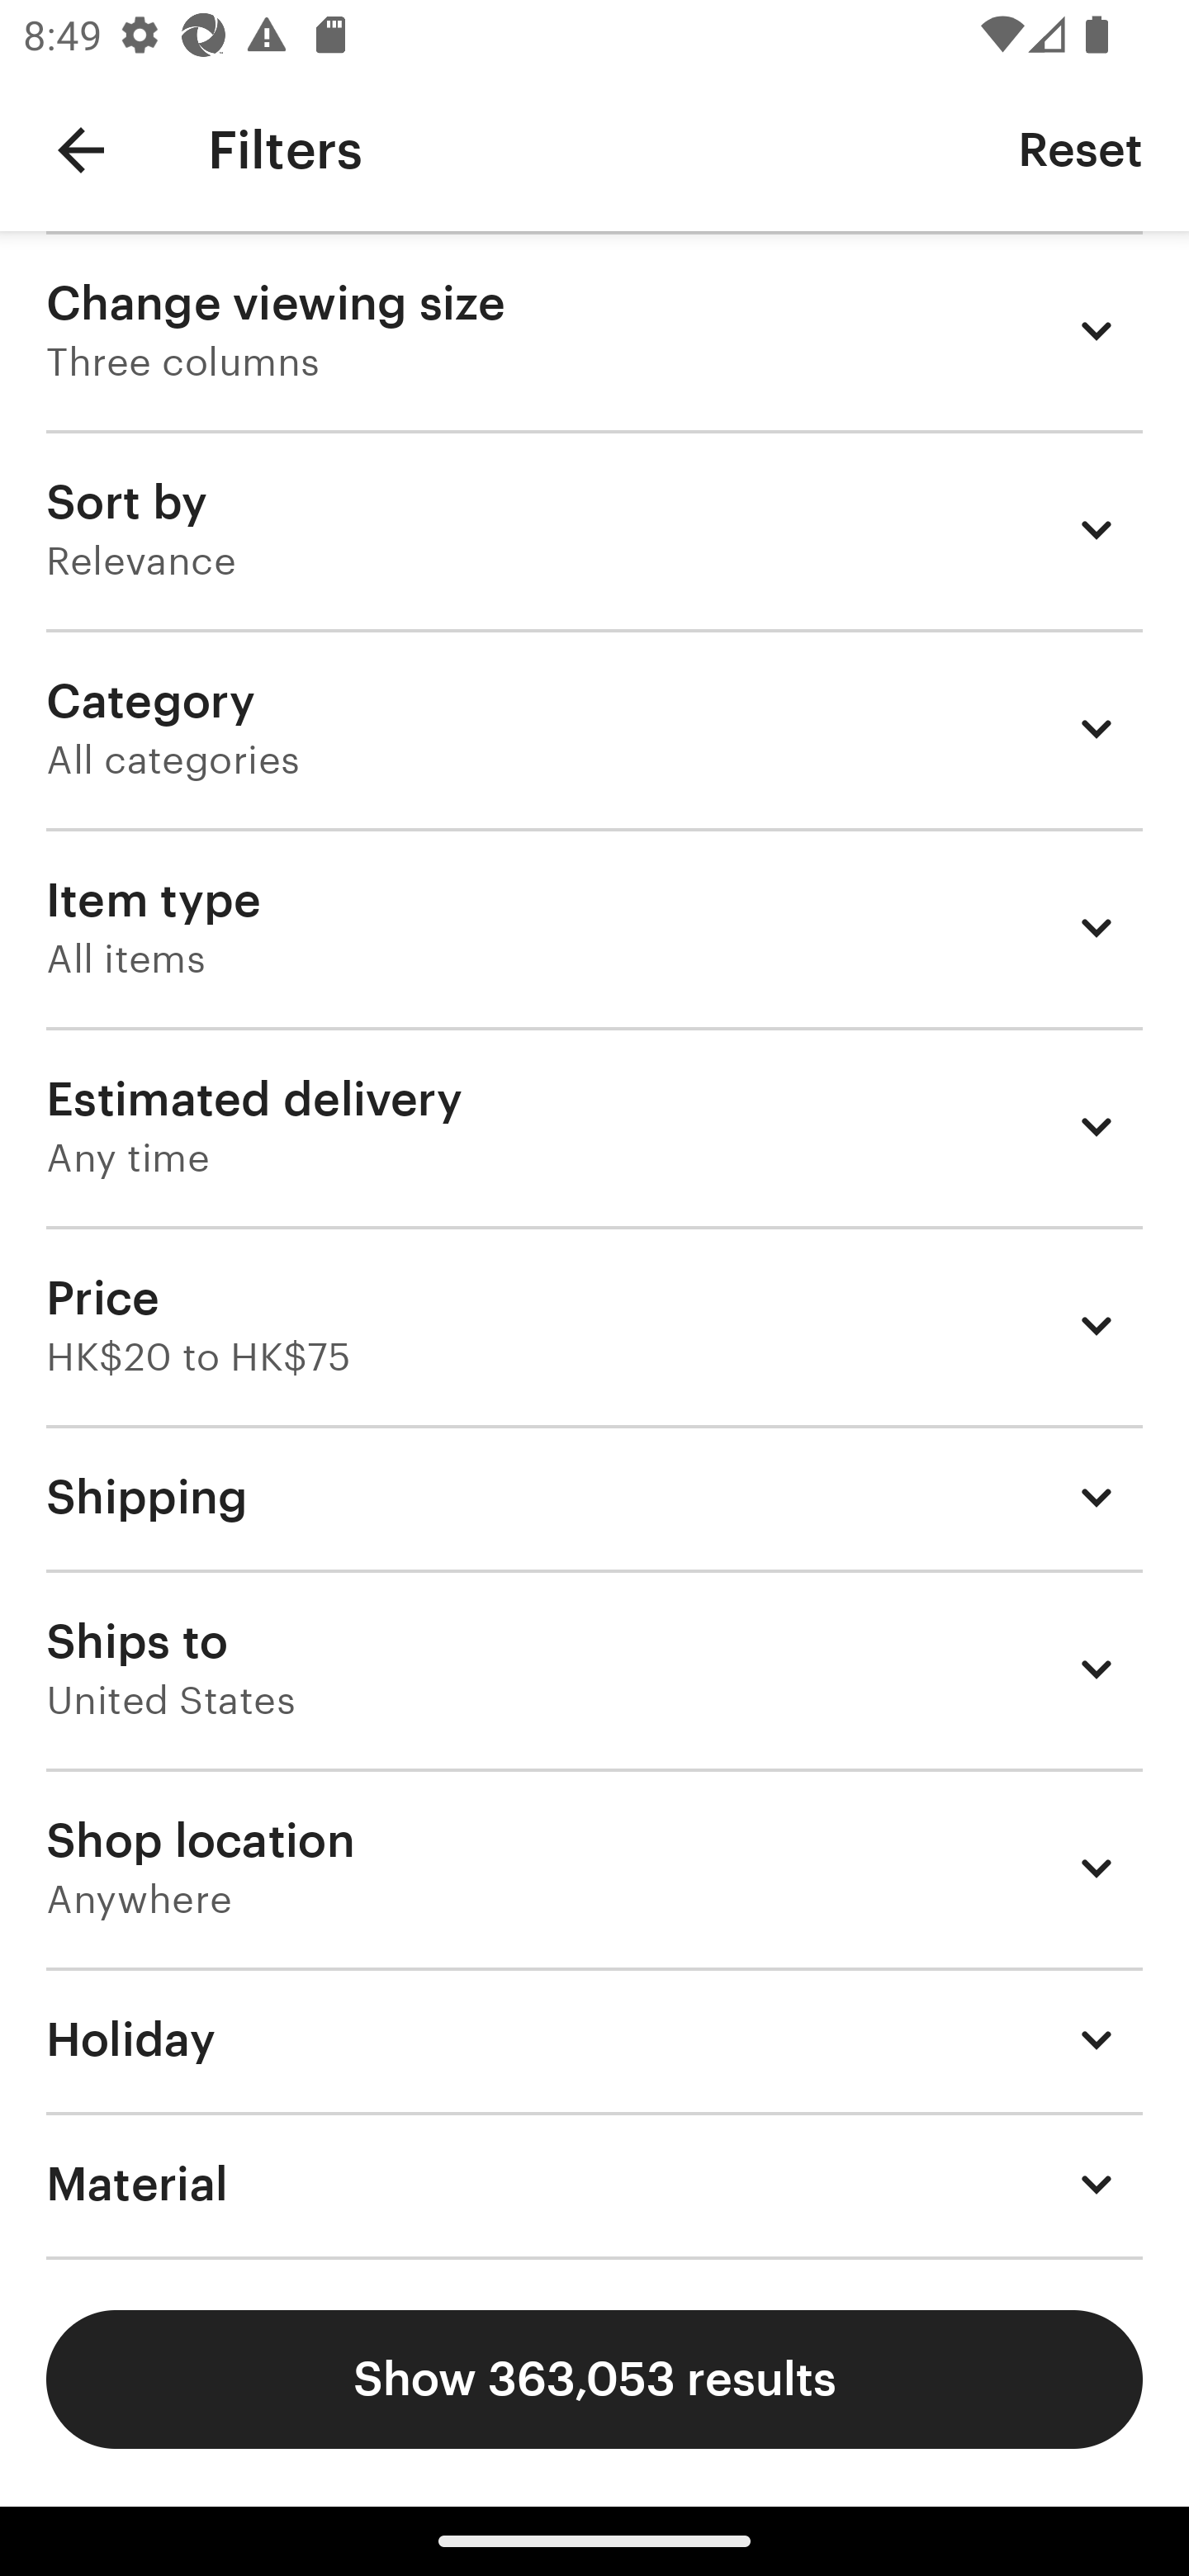 This screenshot has height=2576, width=1189. Describe the element at coordinates (594, 1325) in the screenshot. I see `Price HK$20 to HK$75` at that location.